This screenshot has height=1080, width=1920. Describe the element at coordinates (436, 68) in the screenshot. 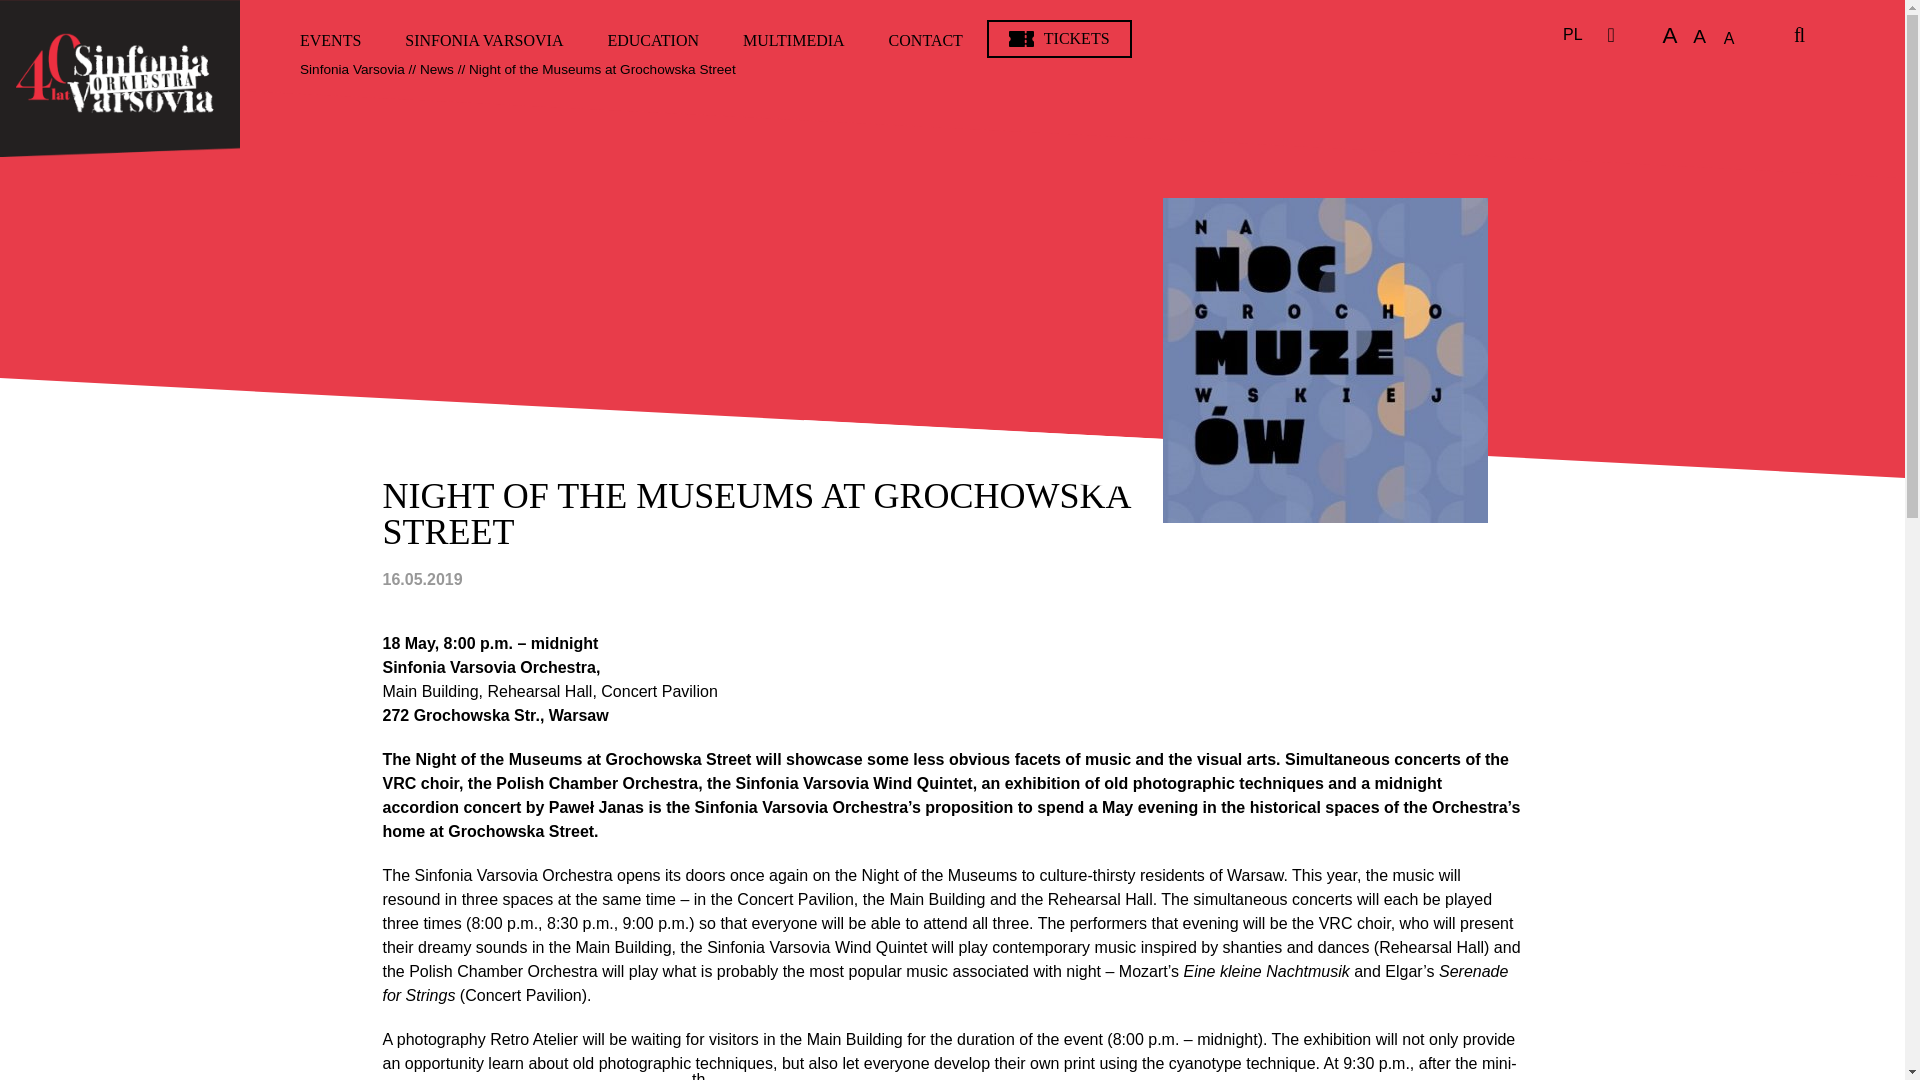

I see `Go to the News category archives.` at that location.